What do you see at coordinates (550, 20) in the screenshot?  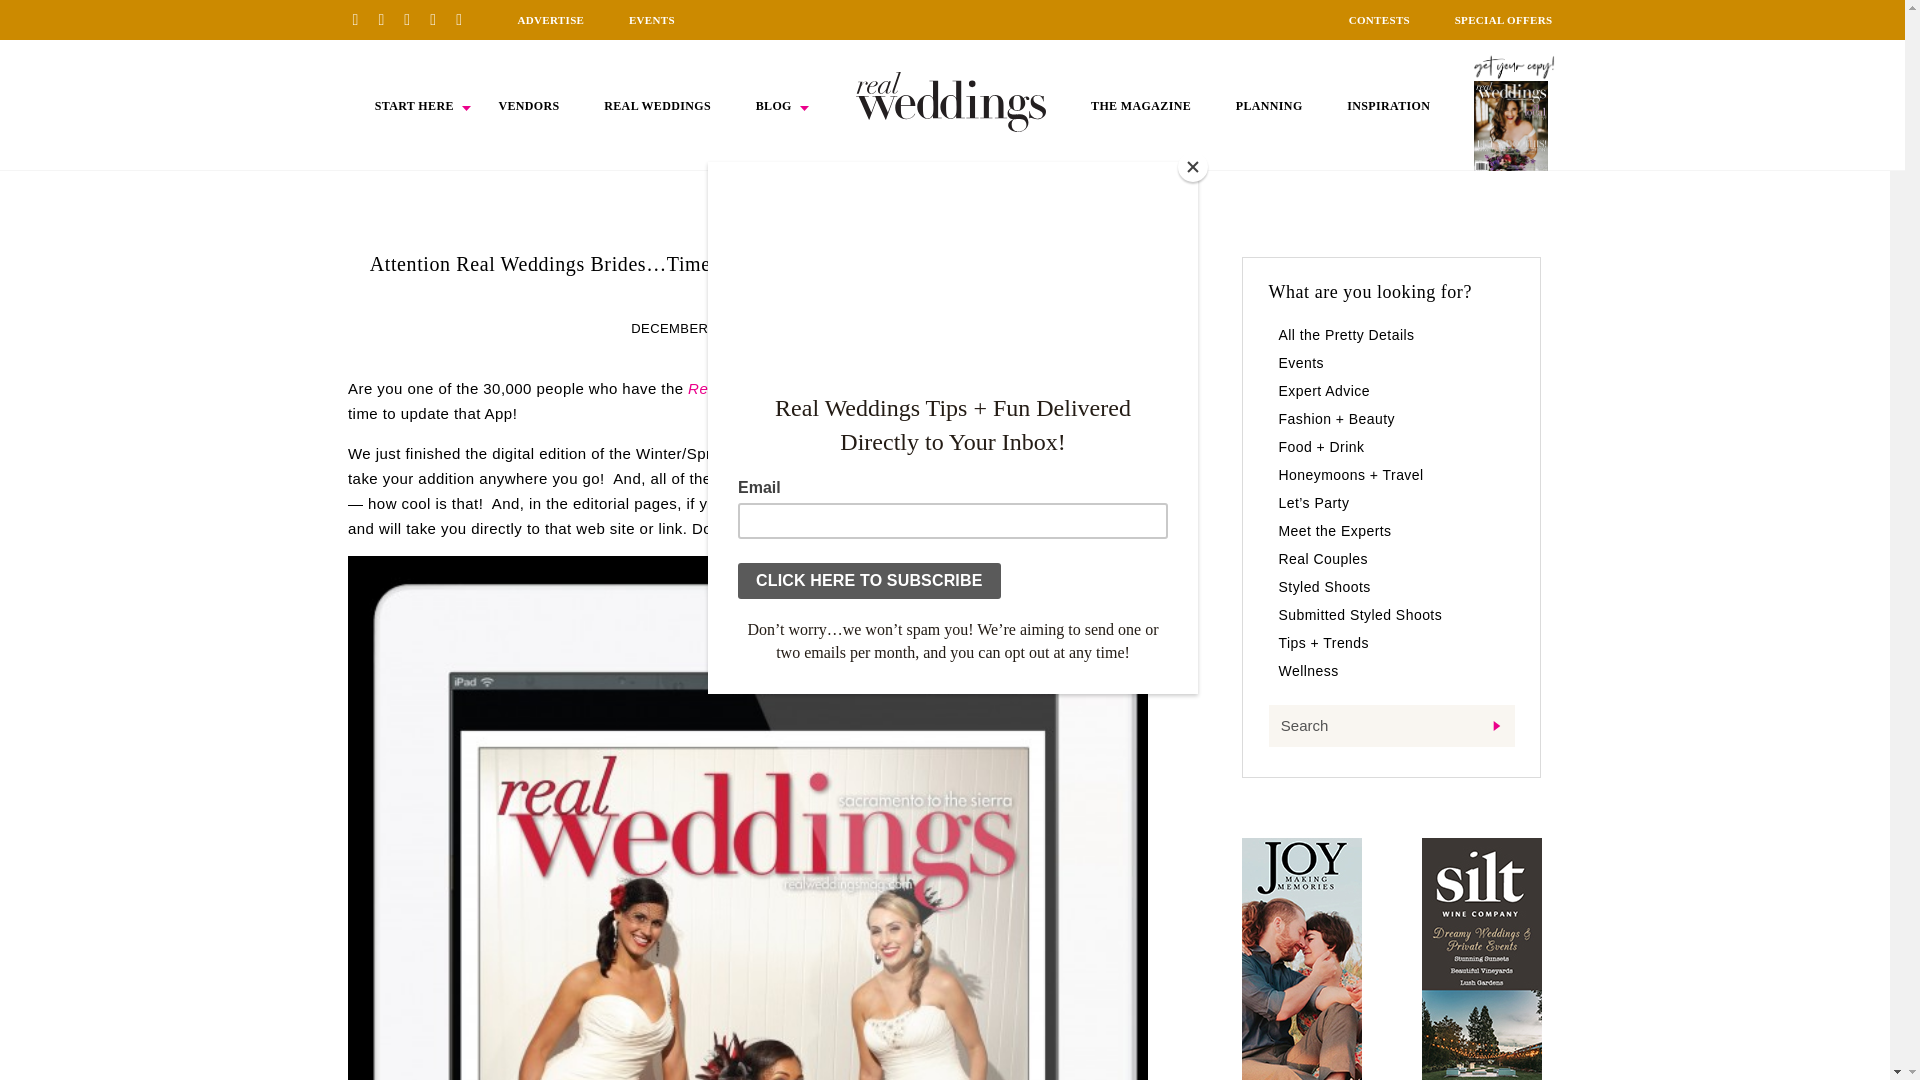 I see `ADVERTISE` at bounding box center [550, 20].